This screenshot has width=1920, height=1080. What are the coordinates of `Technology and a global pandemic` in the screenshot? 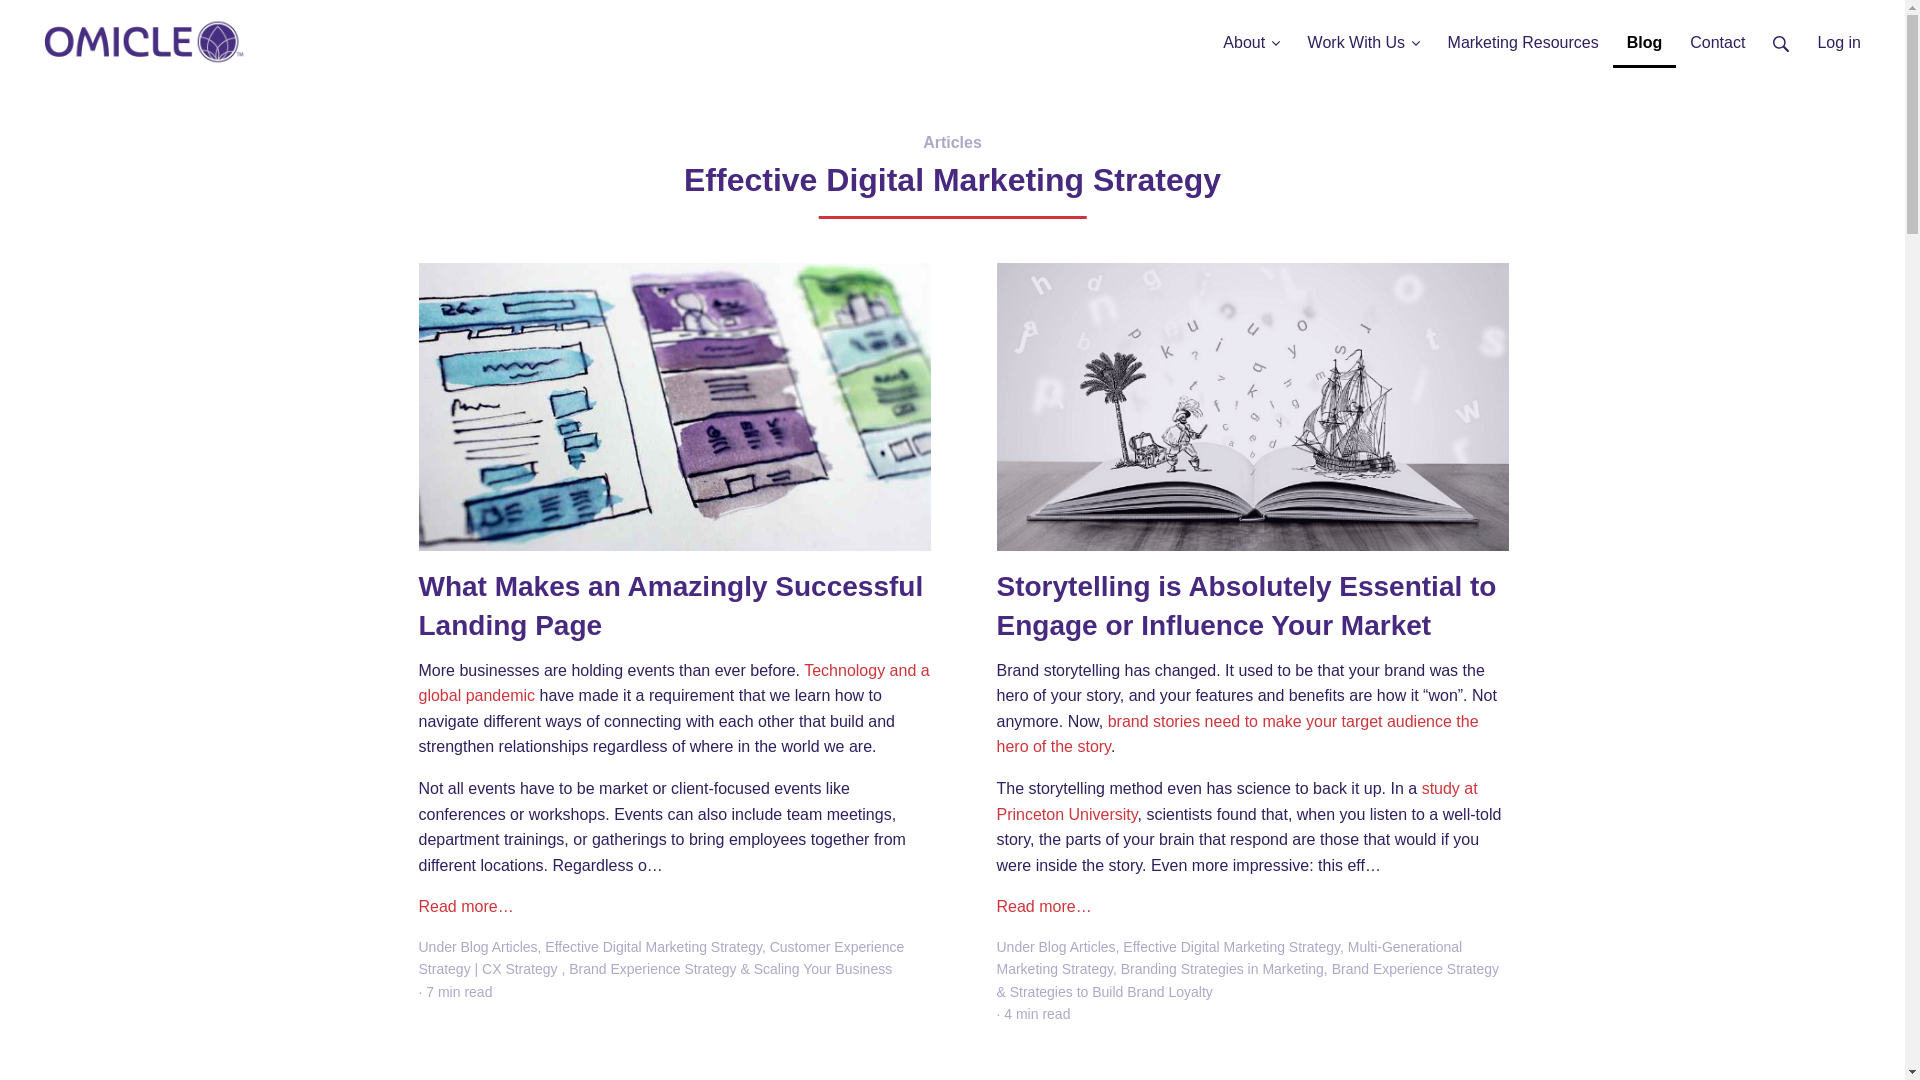 It's located at (674, 684).